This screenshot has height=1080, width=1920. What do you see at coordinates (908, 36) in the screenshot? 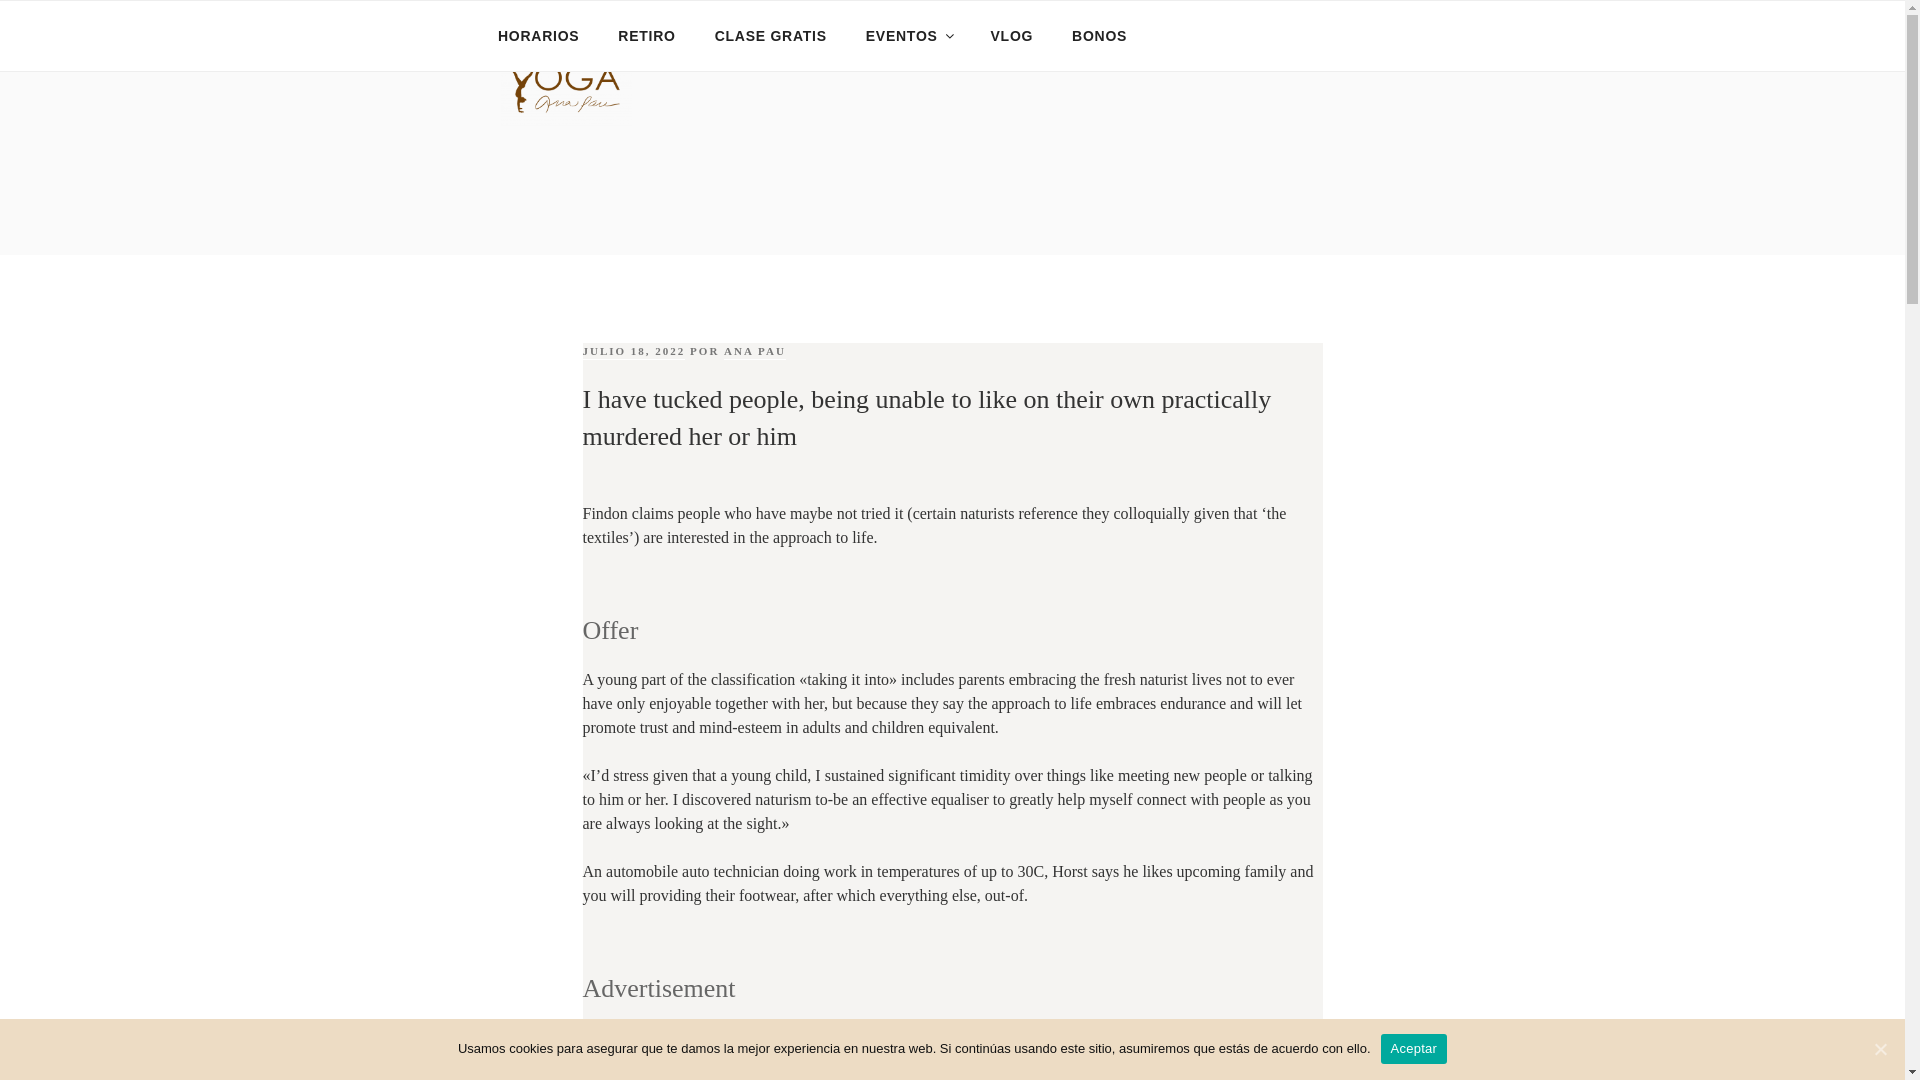
I see `EVENTOS` at bounding box center [908, 36].